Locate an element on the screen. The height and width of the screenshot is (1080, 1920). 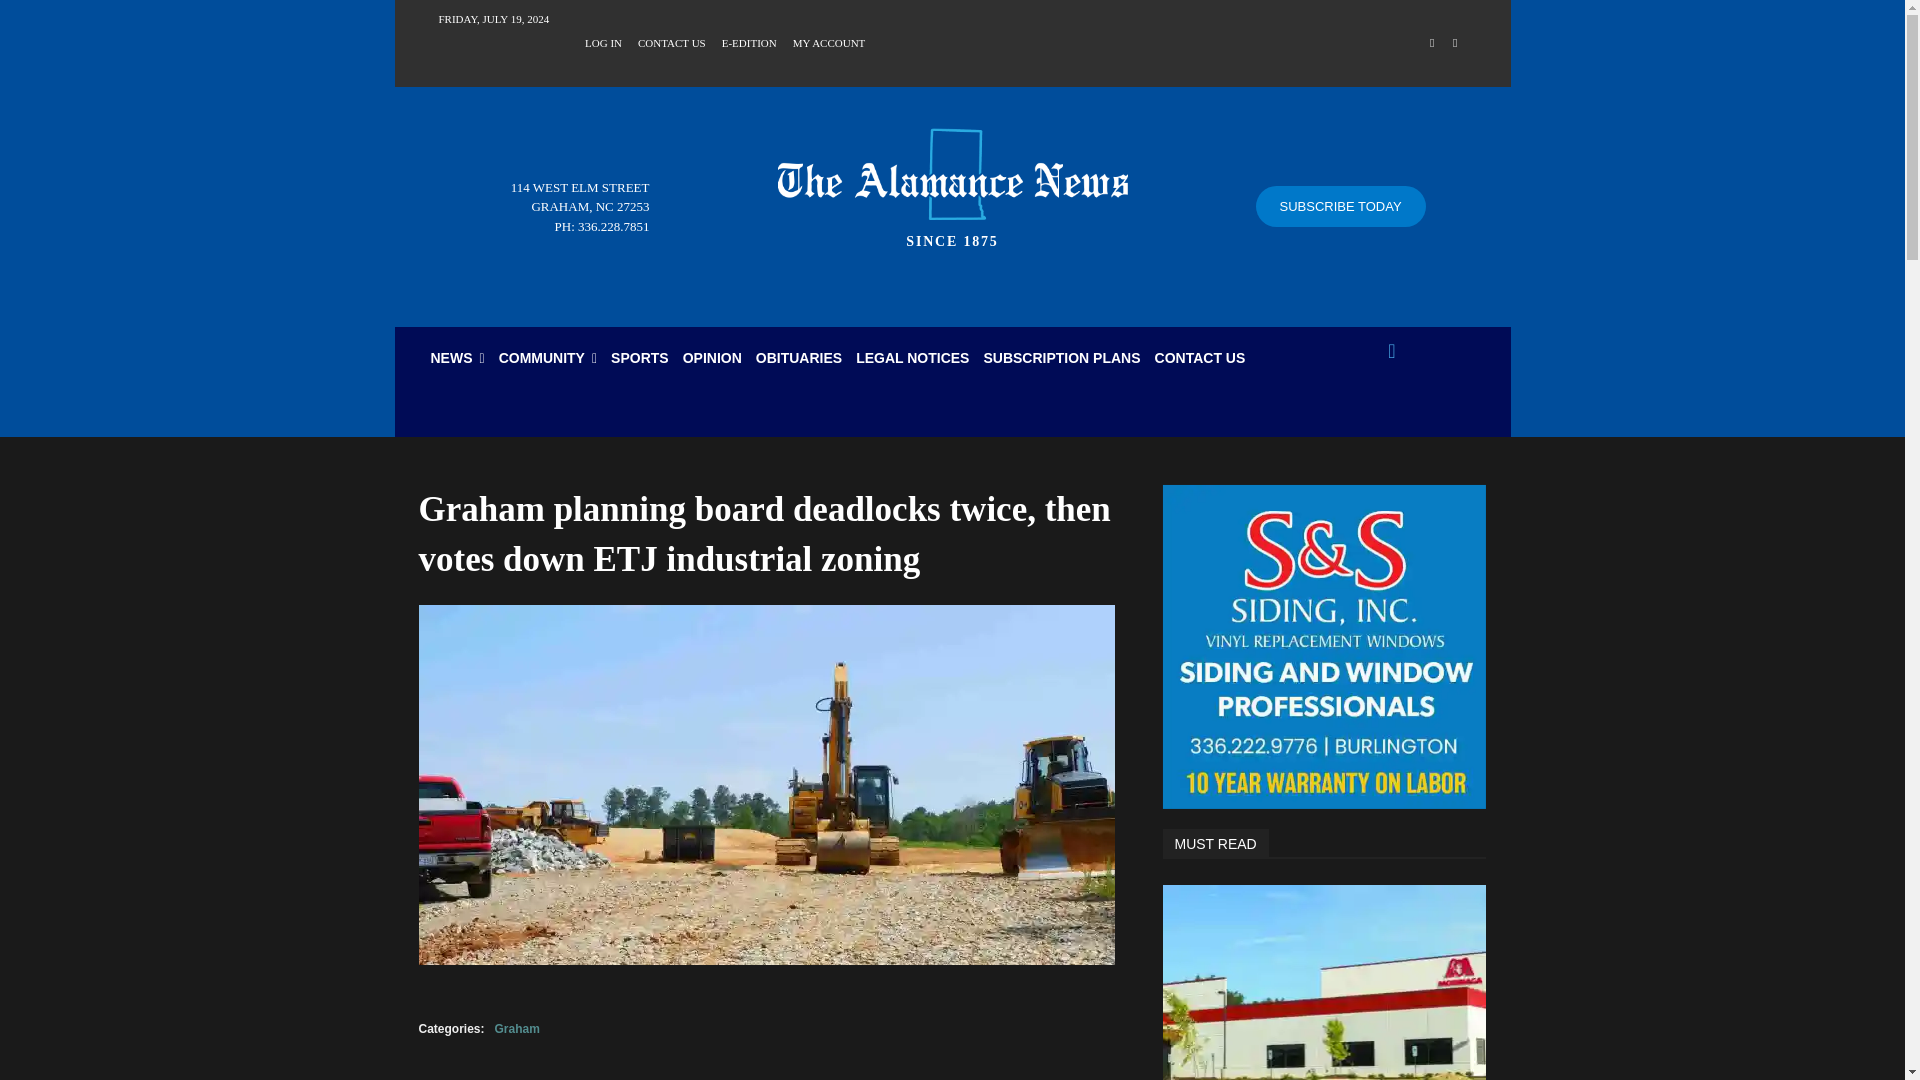
Facebook is located at coordinates (1432, 44).